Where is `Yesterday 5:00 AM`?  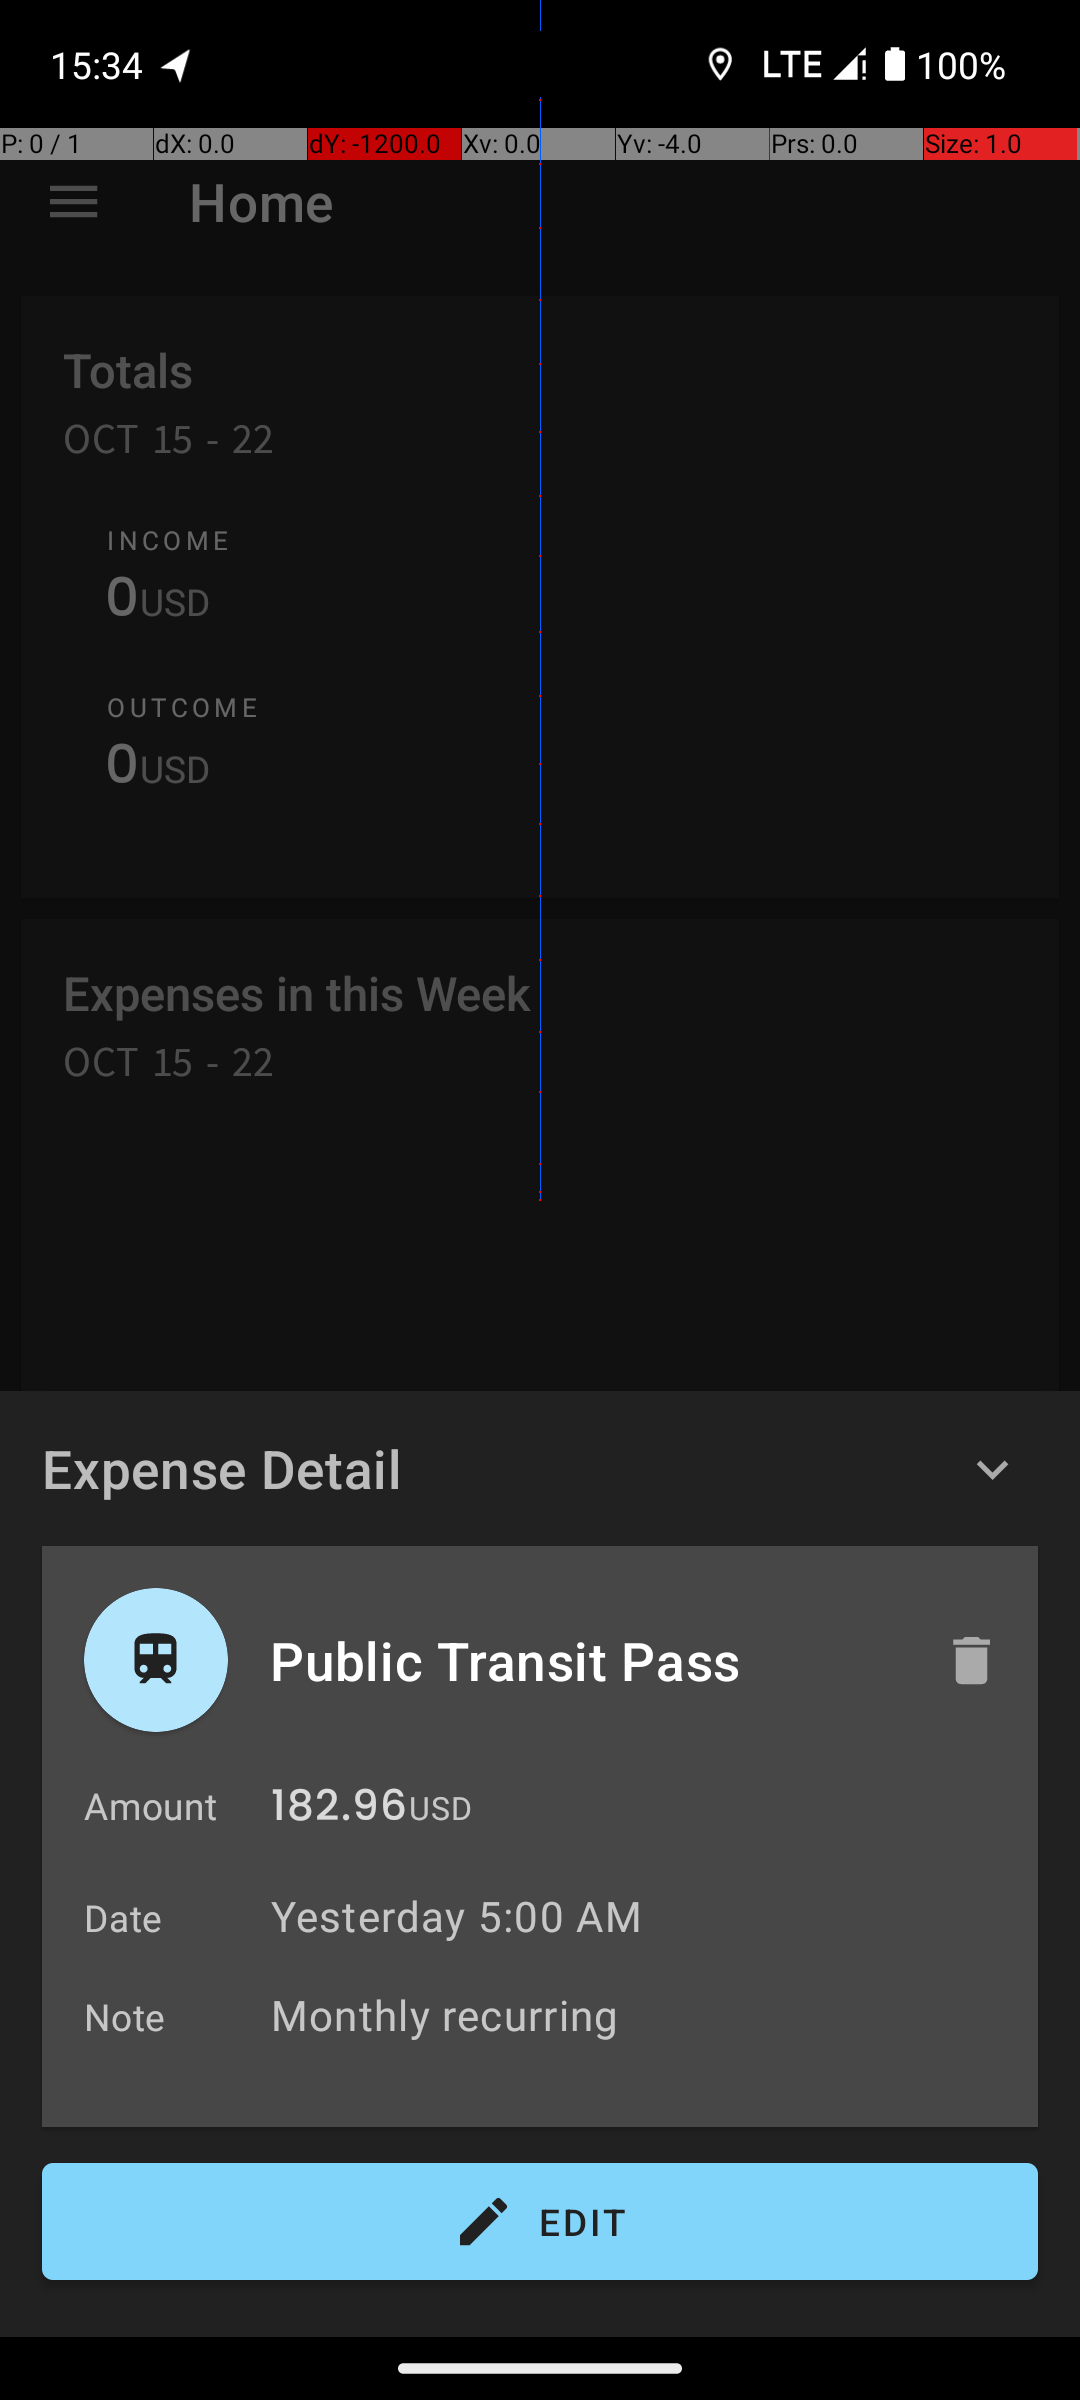
Yesterday 5:00 AM is located at coordinates (456, 1916).